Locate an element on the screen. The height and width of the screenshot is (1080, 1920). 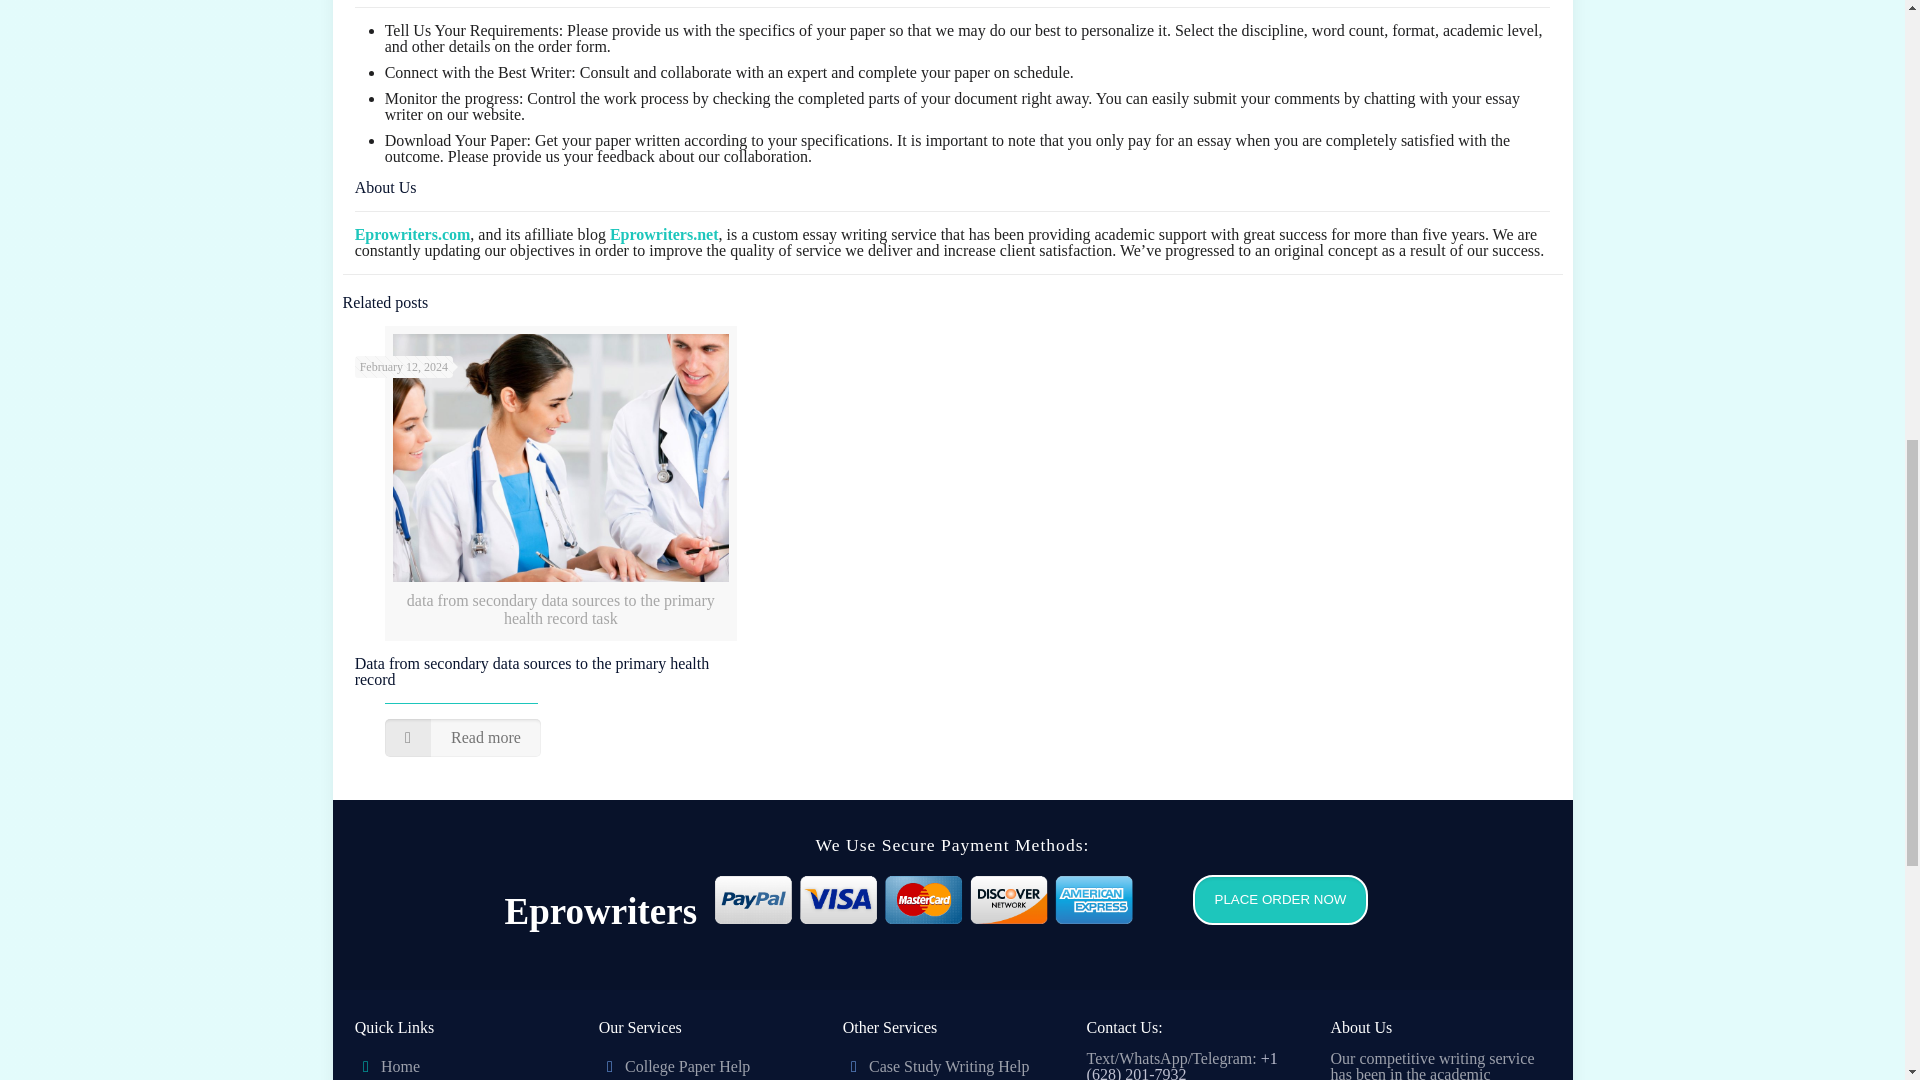
PLACE ORDER NOW is located at coordinates (1280, 899).